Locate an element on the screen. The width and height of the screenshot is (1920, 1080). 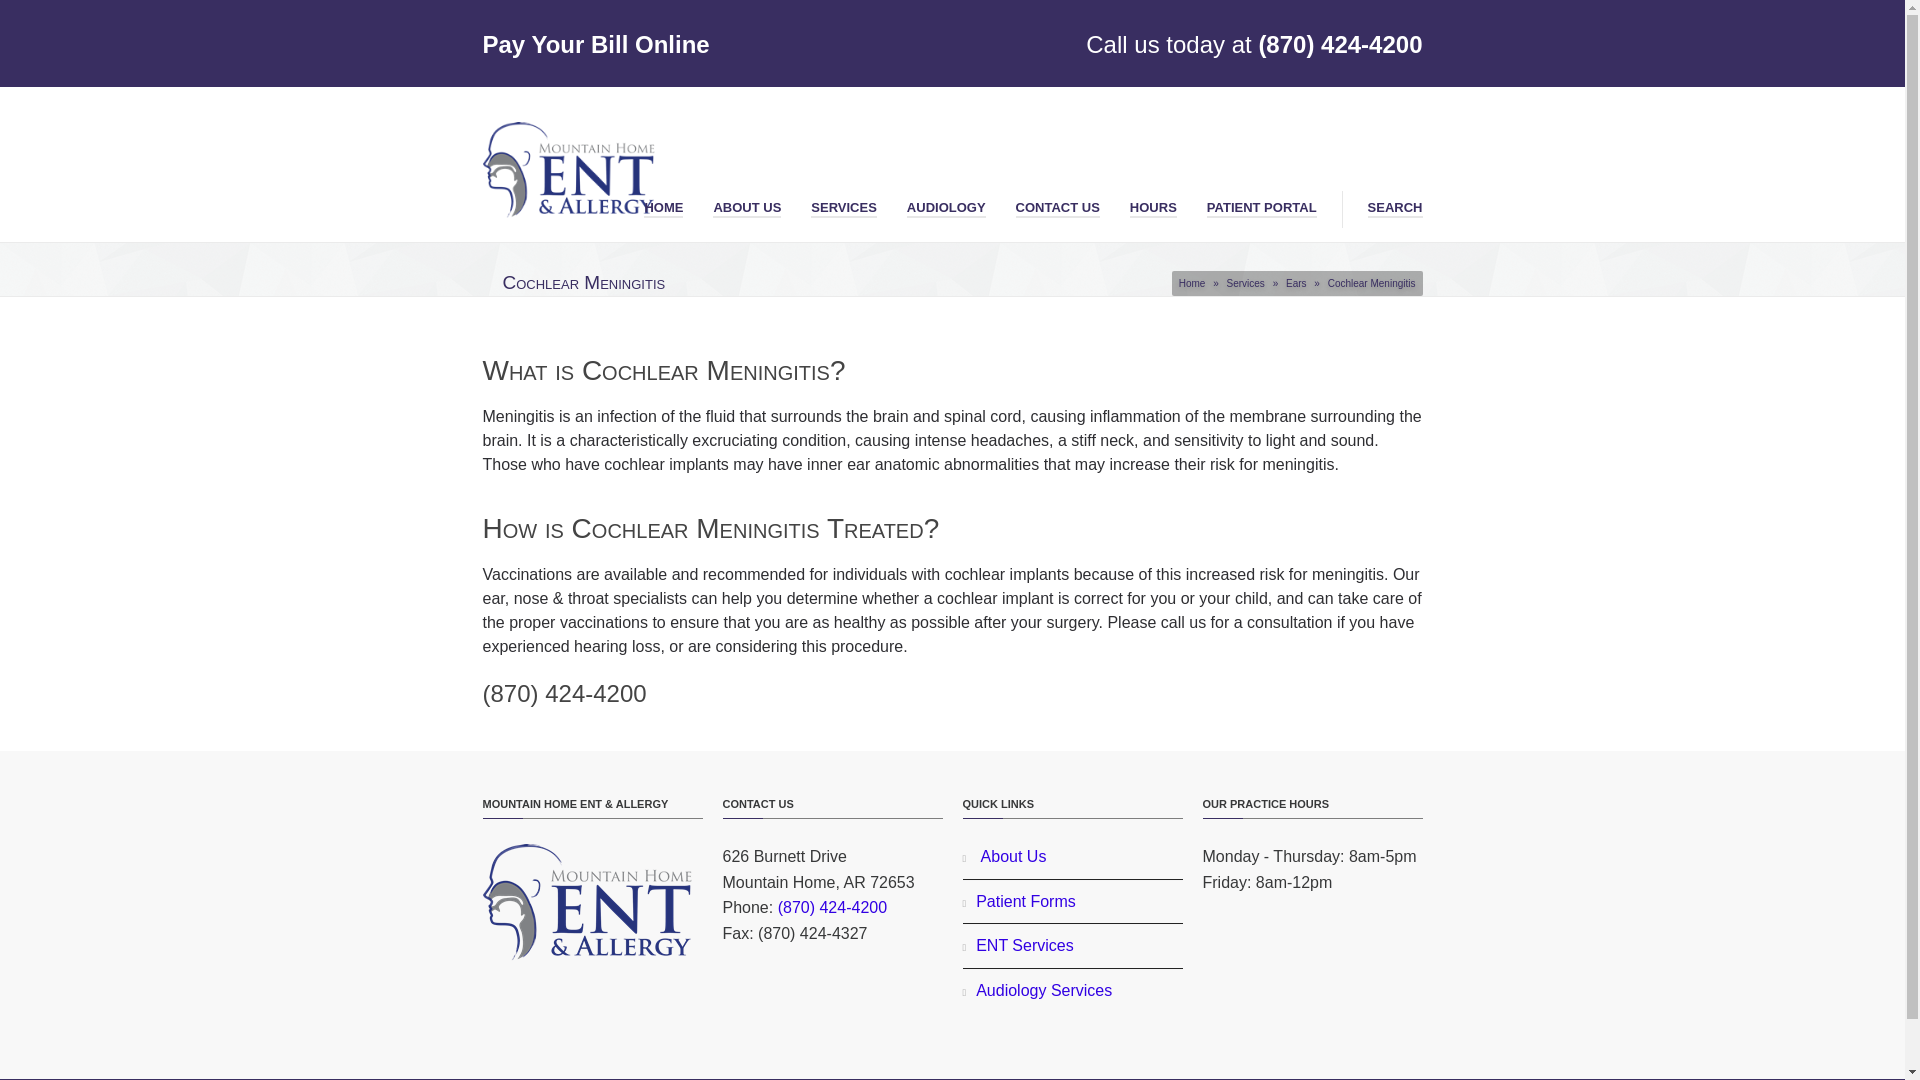
HOME is located at coordinates (663, 204).